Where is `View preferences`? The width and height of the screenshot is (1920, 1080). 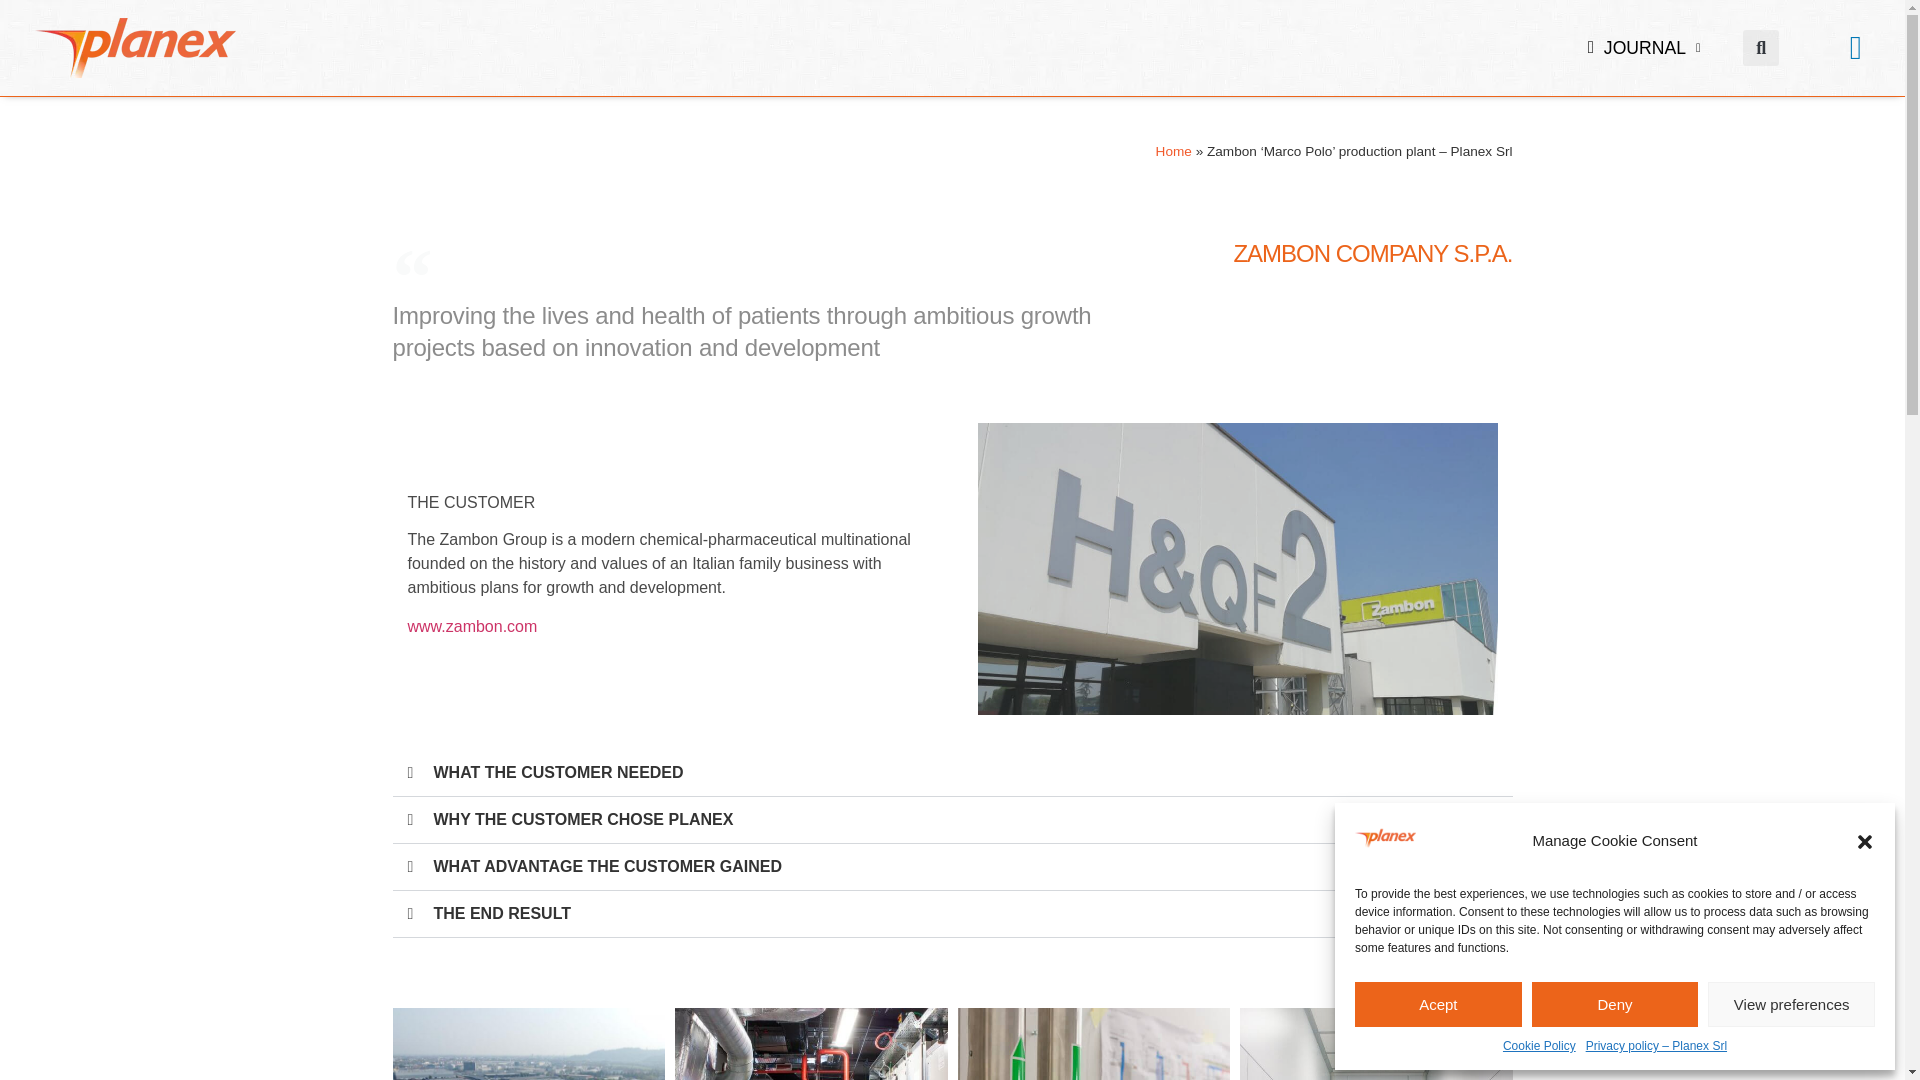
View preferences is located at coordinates (1792, 1004).